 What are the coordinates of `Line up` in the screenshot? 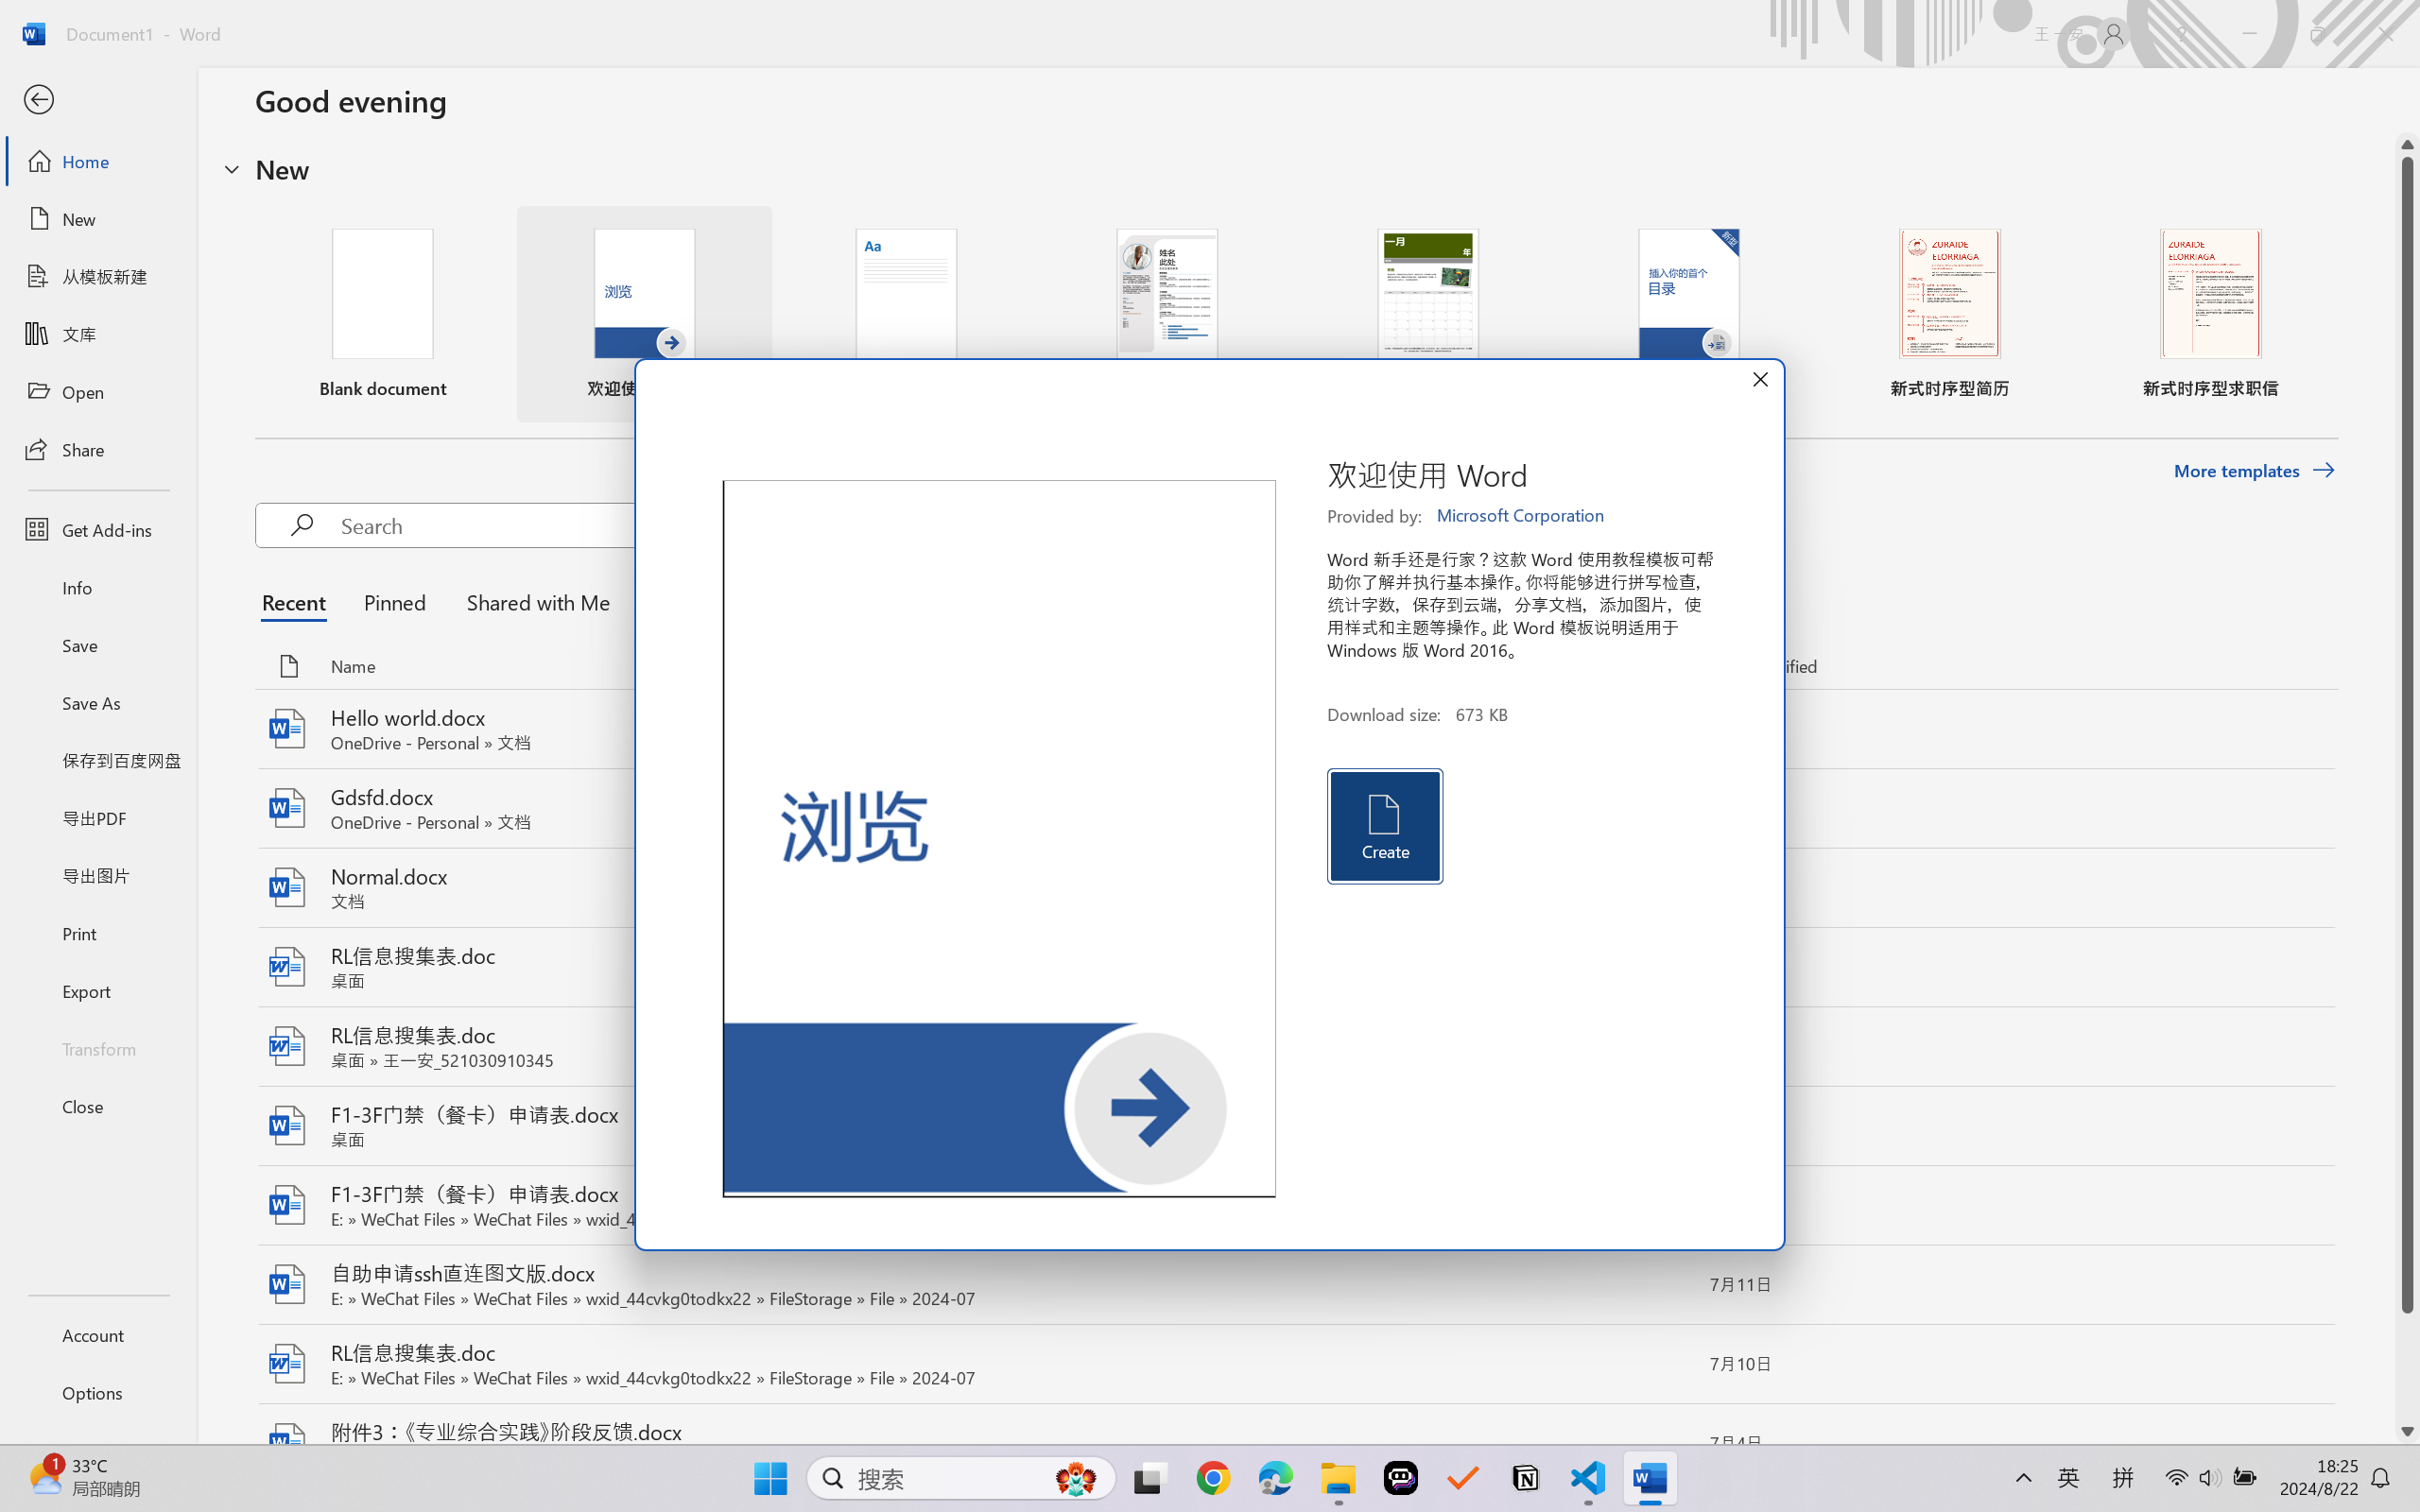 It's located at (2408, 145).